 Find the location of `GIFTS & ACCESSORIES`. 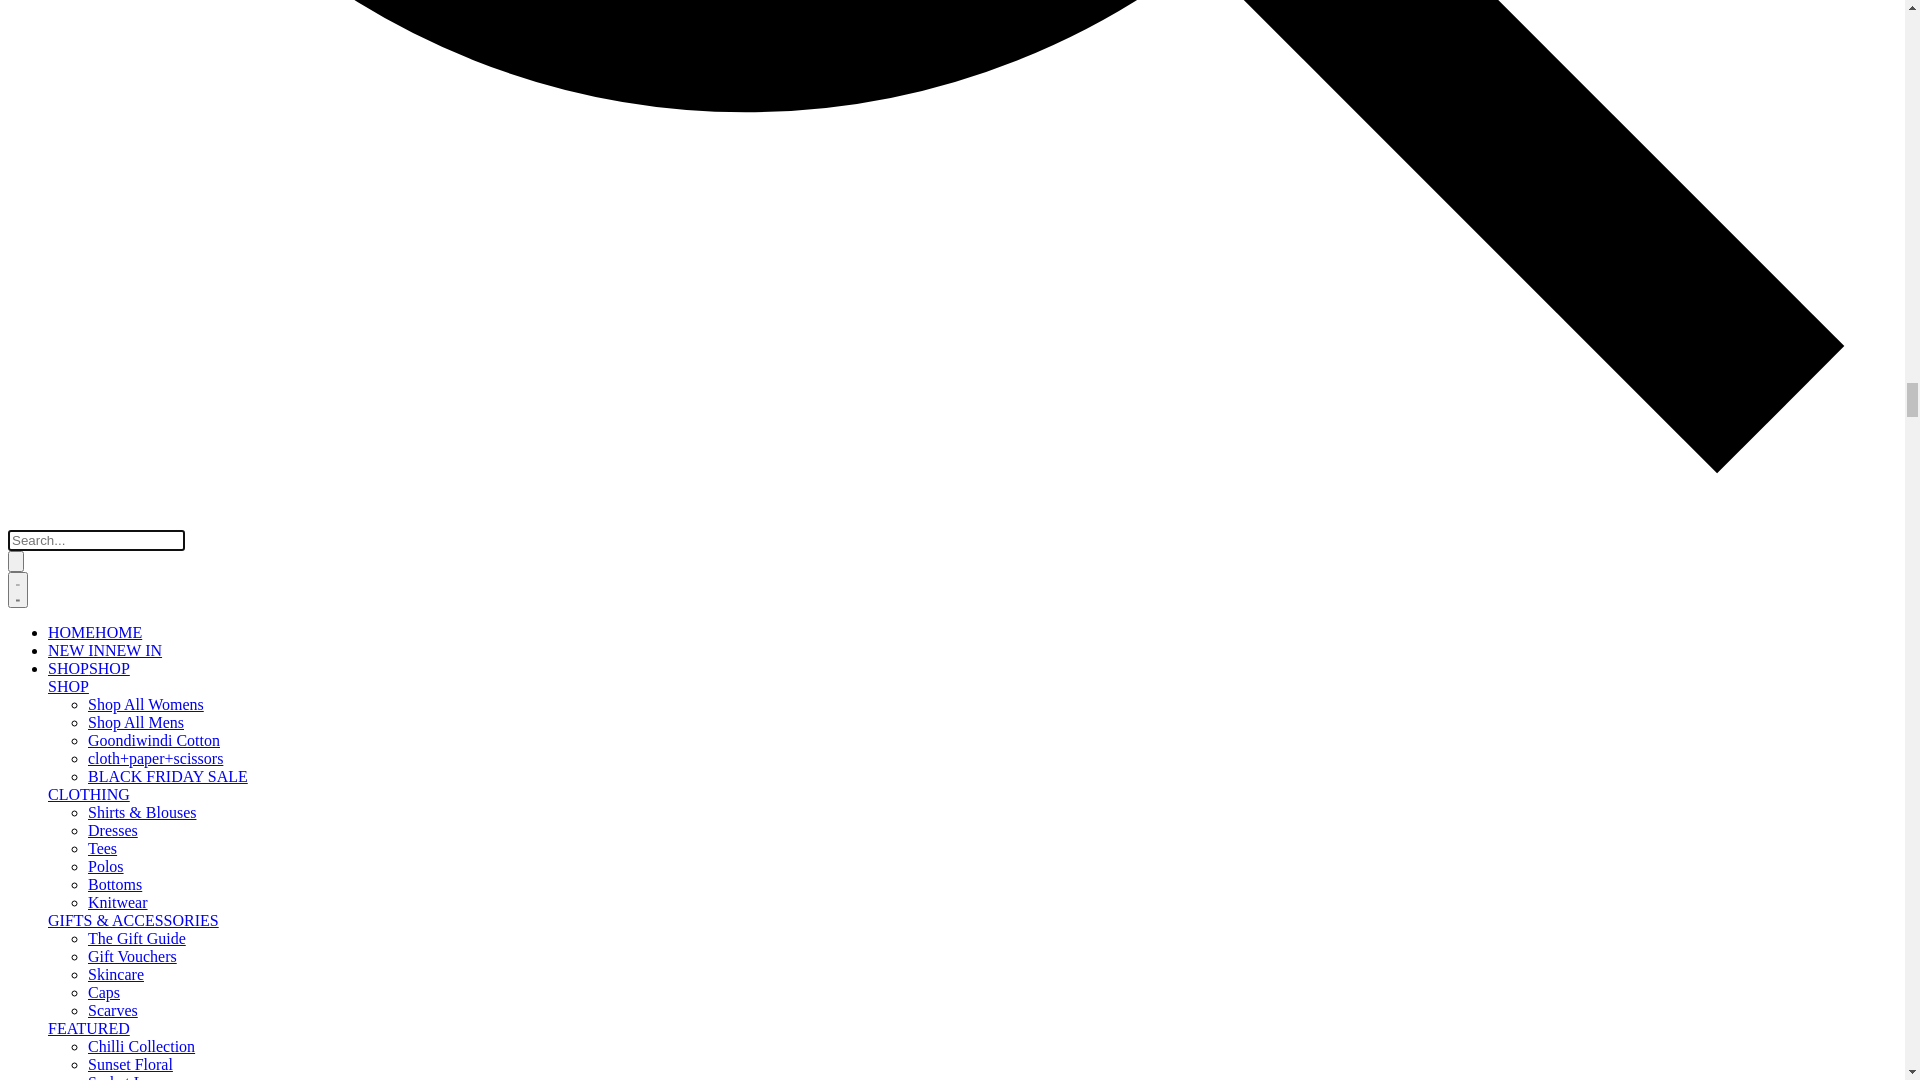

GIFTS & ACCESSORIES is located at coordinates (92, 554).